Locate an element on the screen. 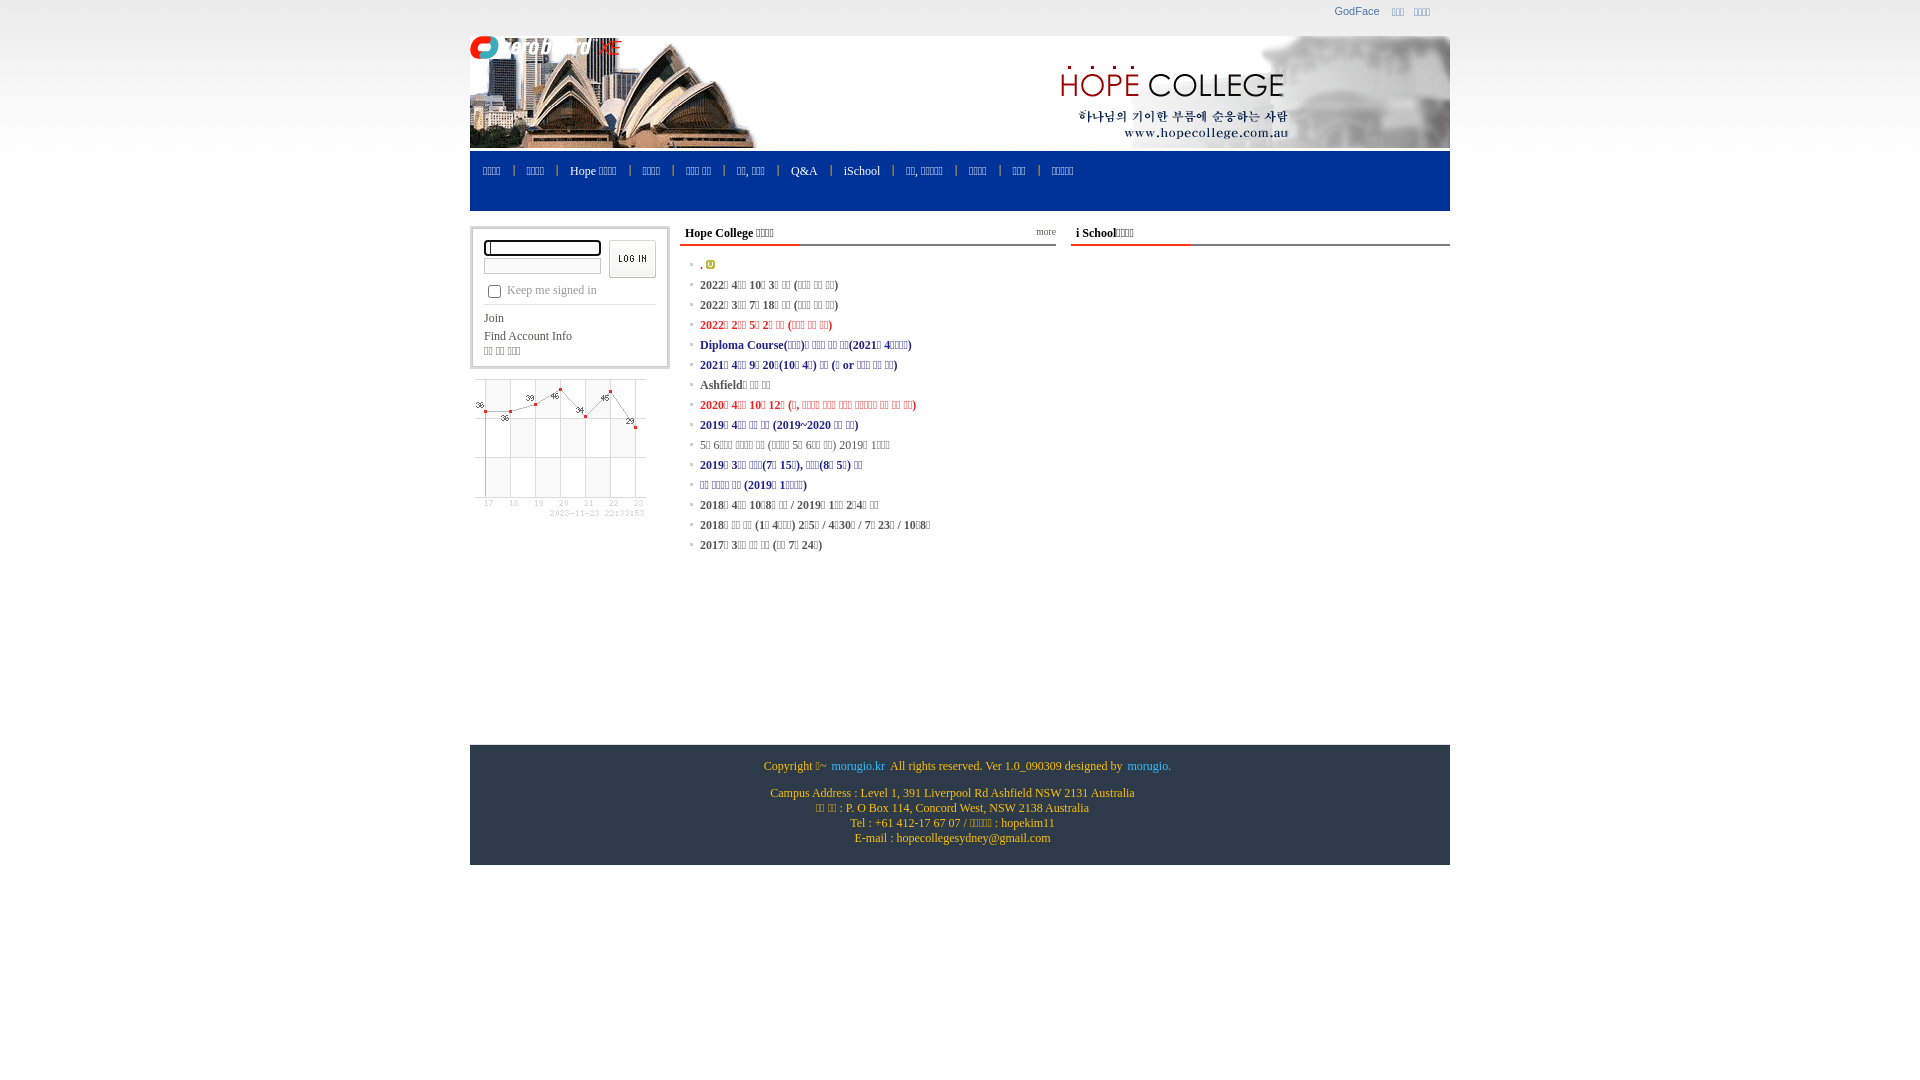  update is located at coordinates (710, 264).